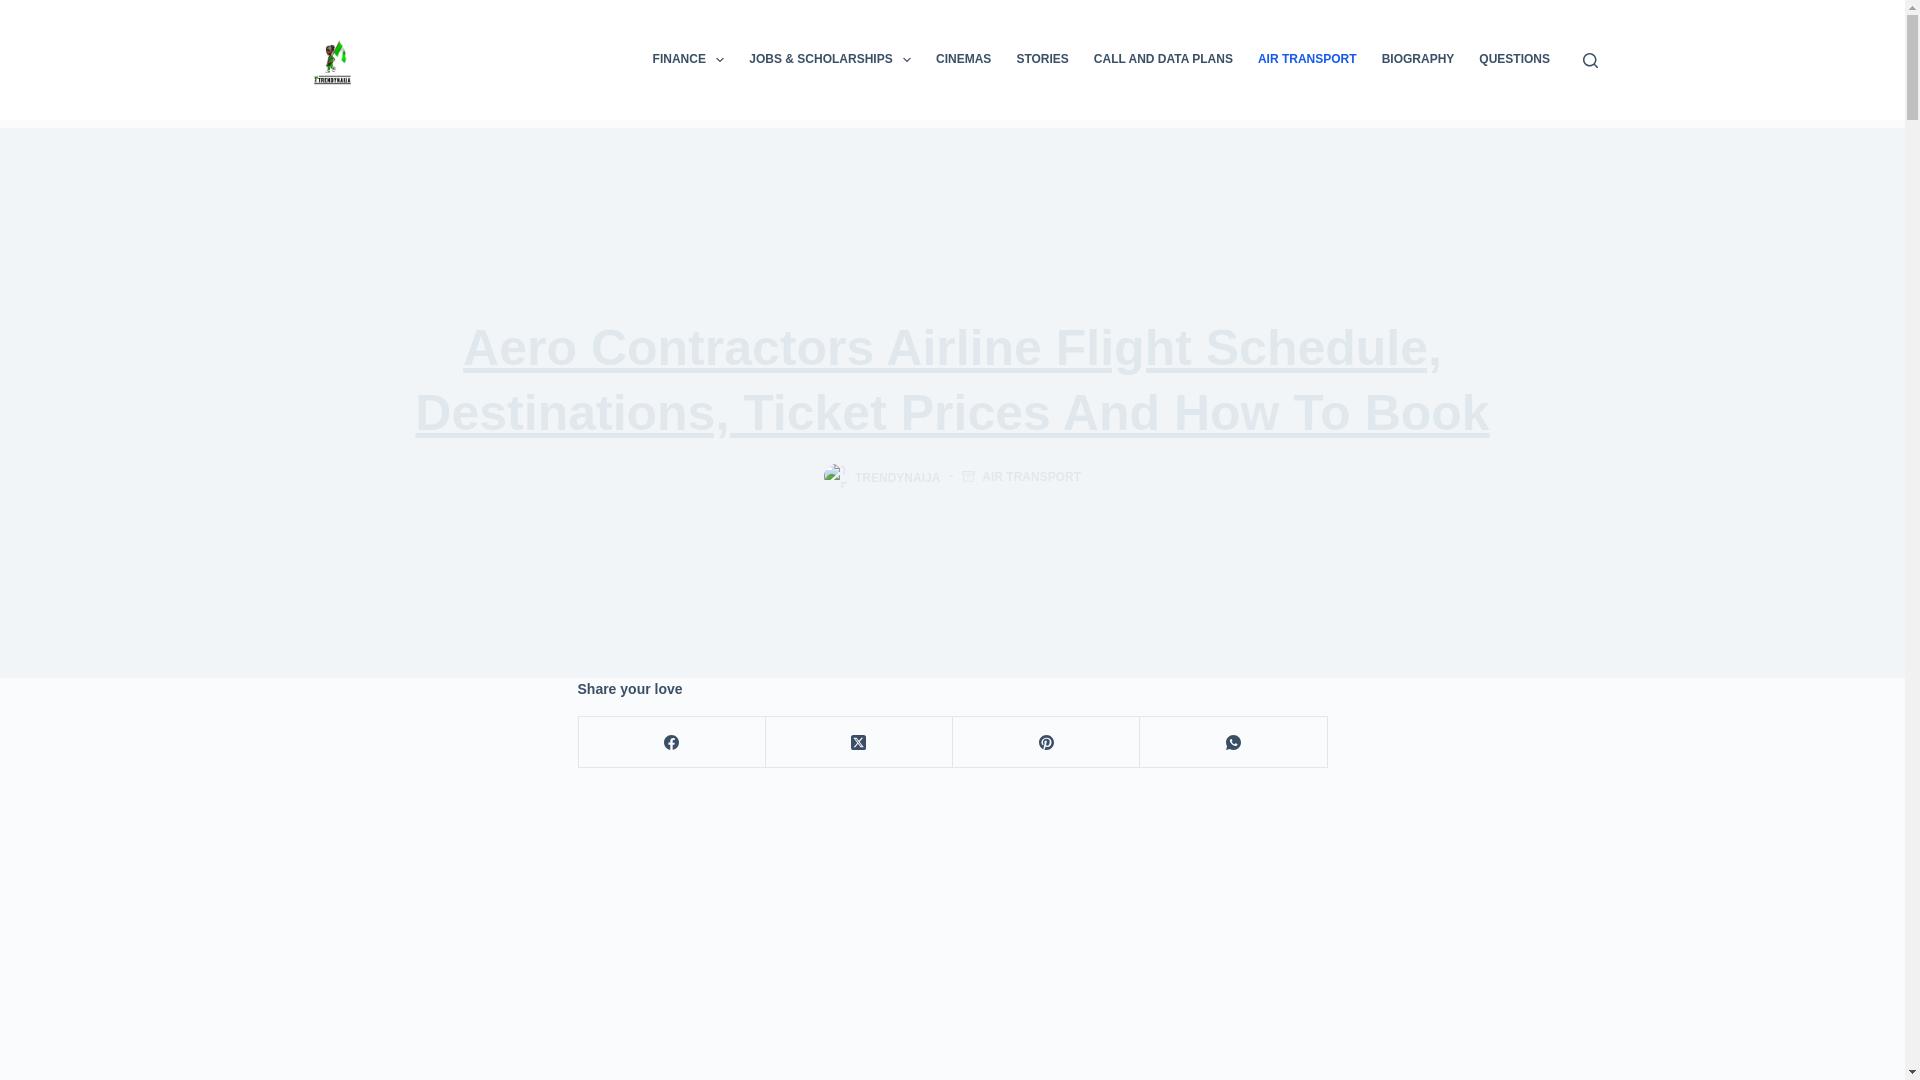 The height and width of the screenshot is (1080, 1920). Describe the element at coordinates (1030, 476) in the screenshot. I see `AIR TRANSPORT` at that location.